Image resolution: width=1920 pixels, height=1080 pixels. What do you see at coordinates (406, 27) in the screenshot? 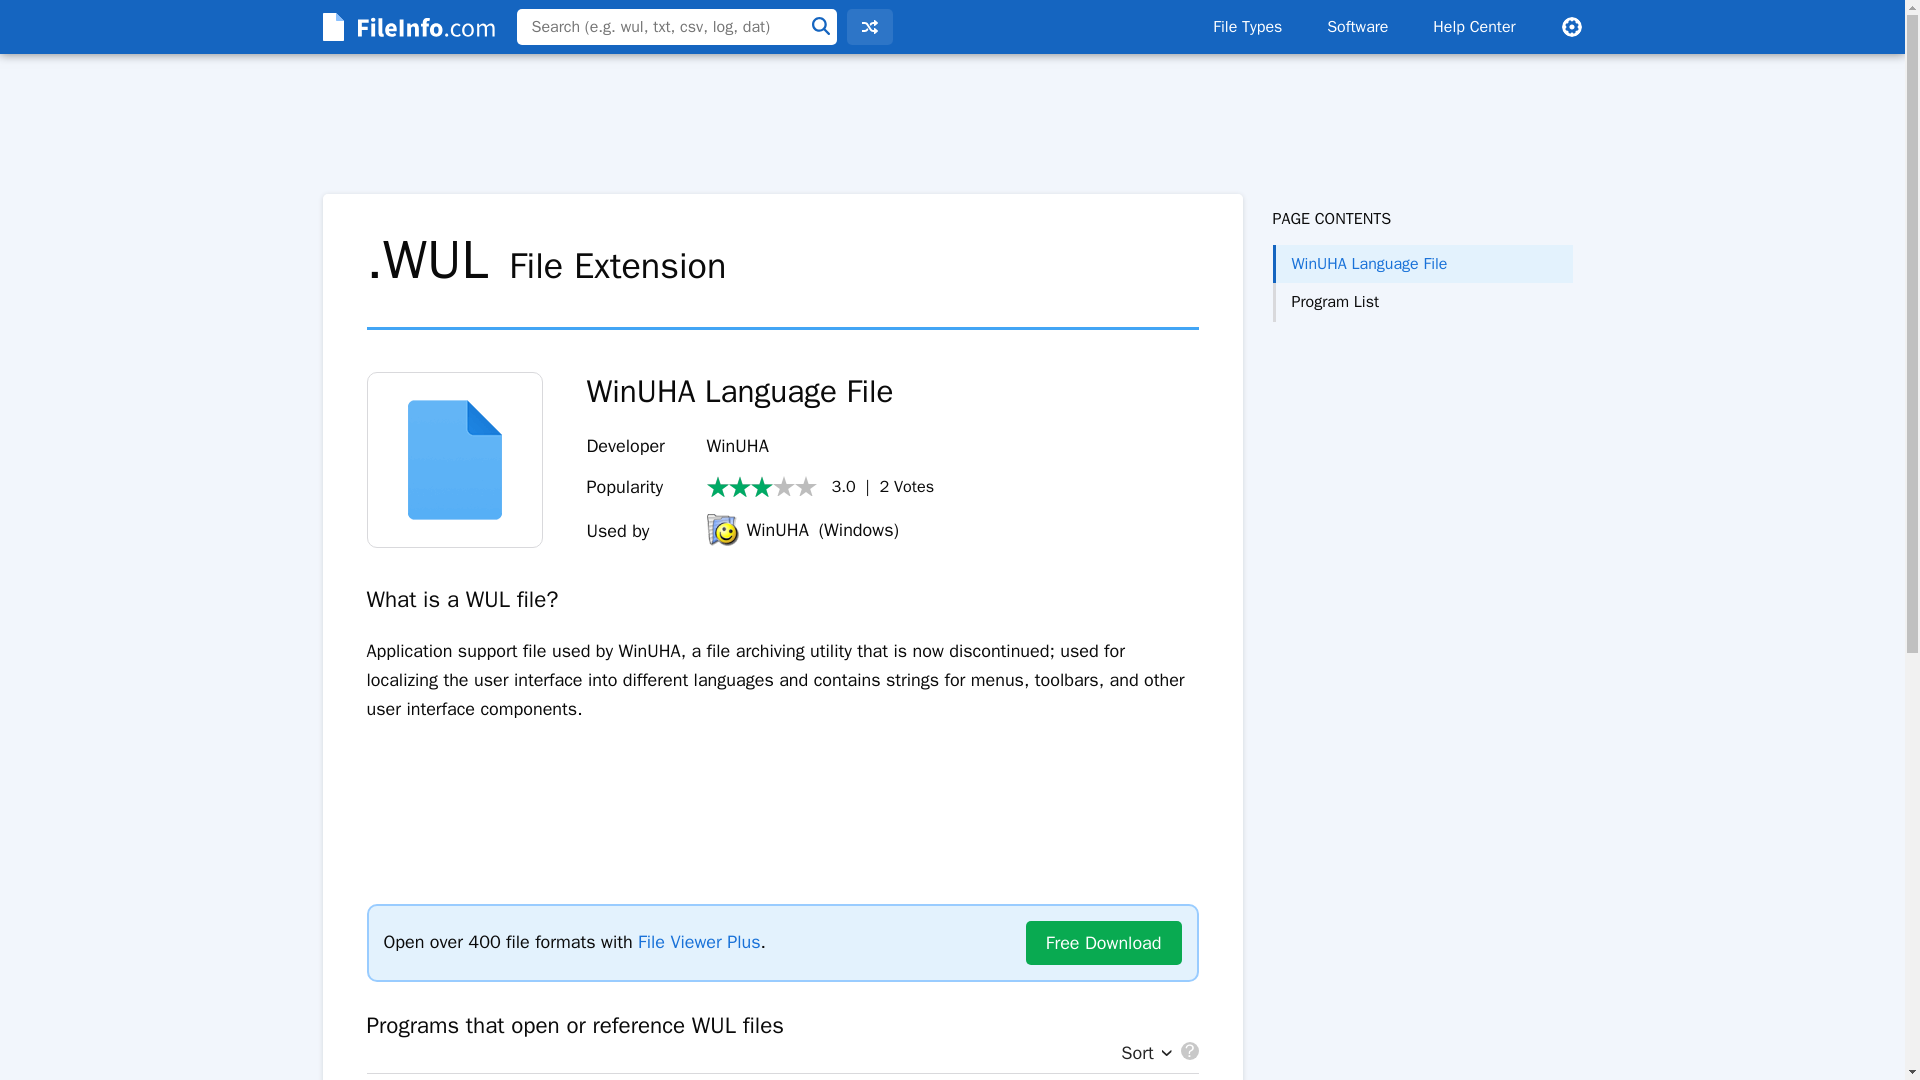
I see `FileInfo` at bounding box center [406, 27].